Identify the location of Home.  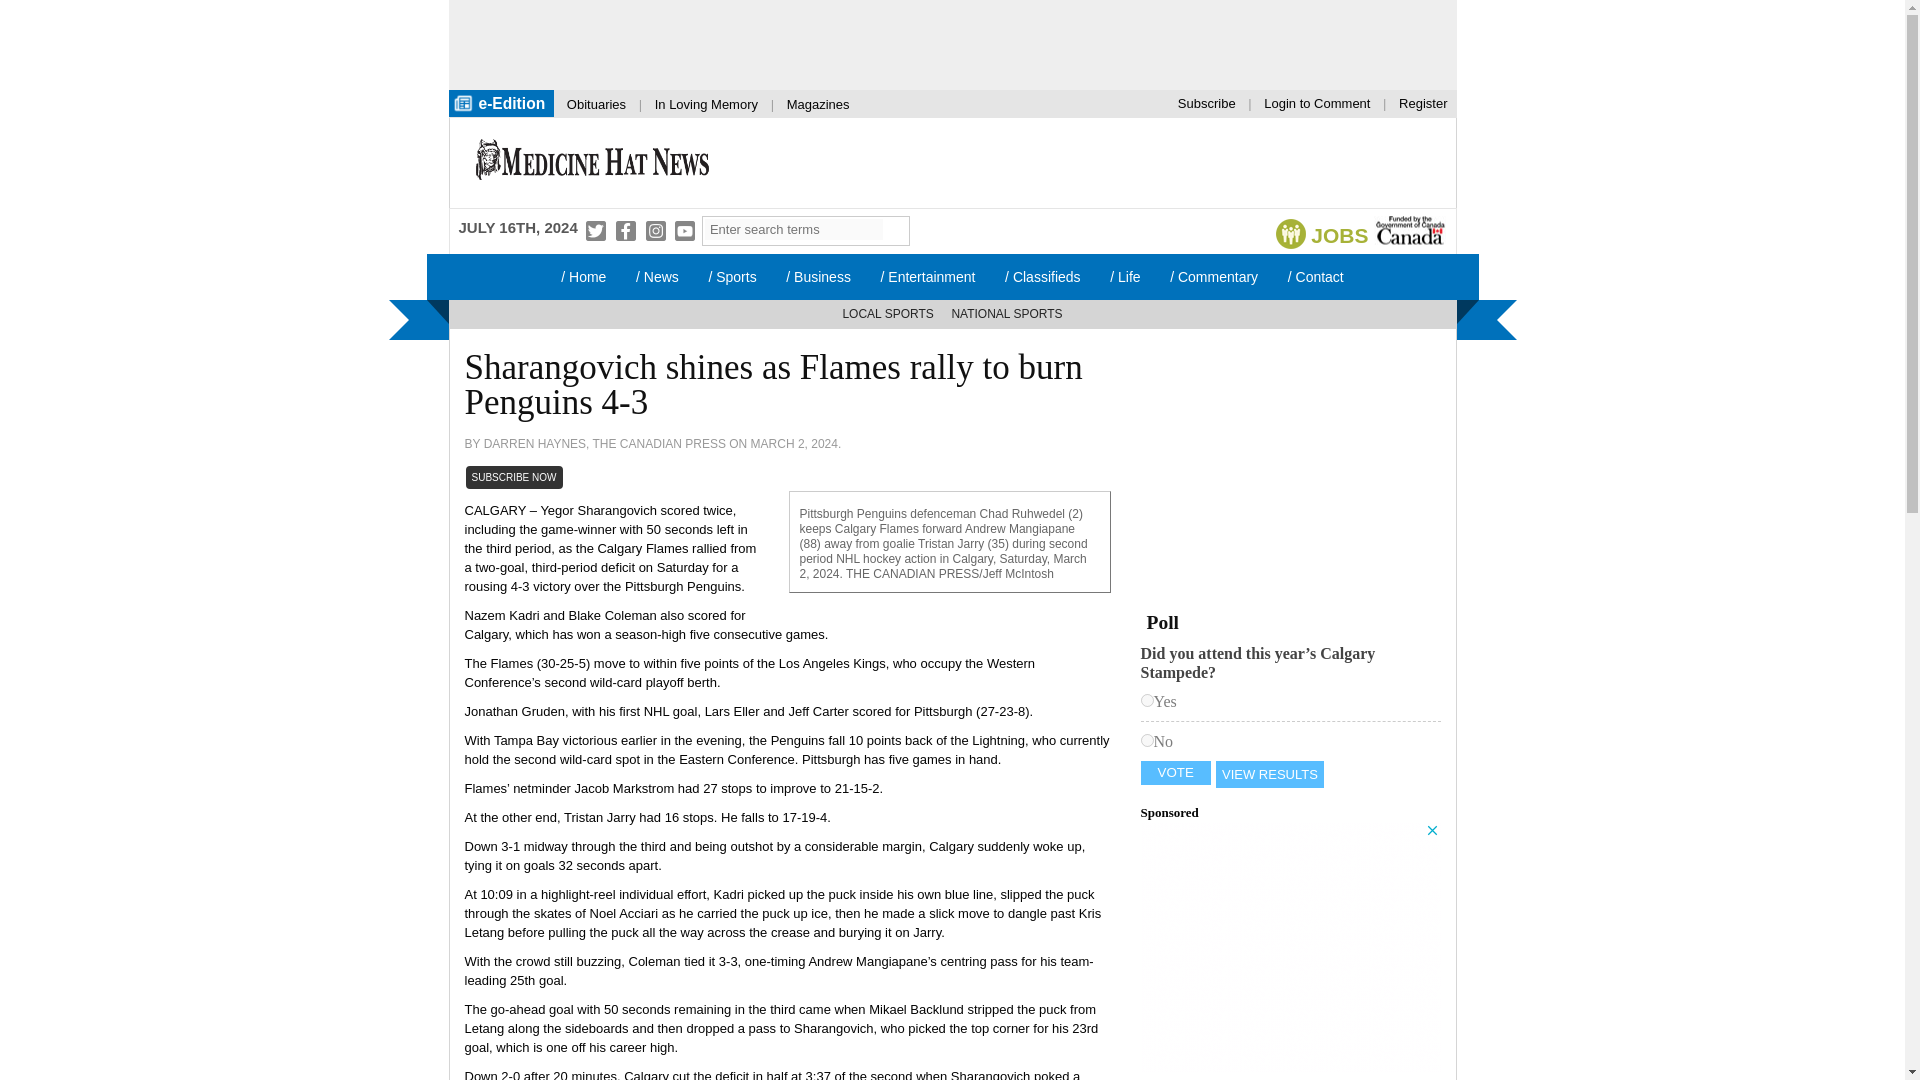
(582, 276).